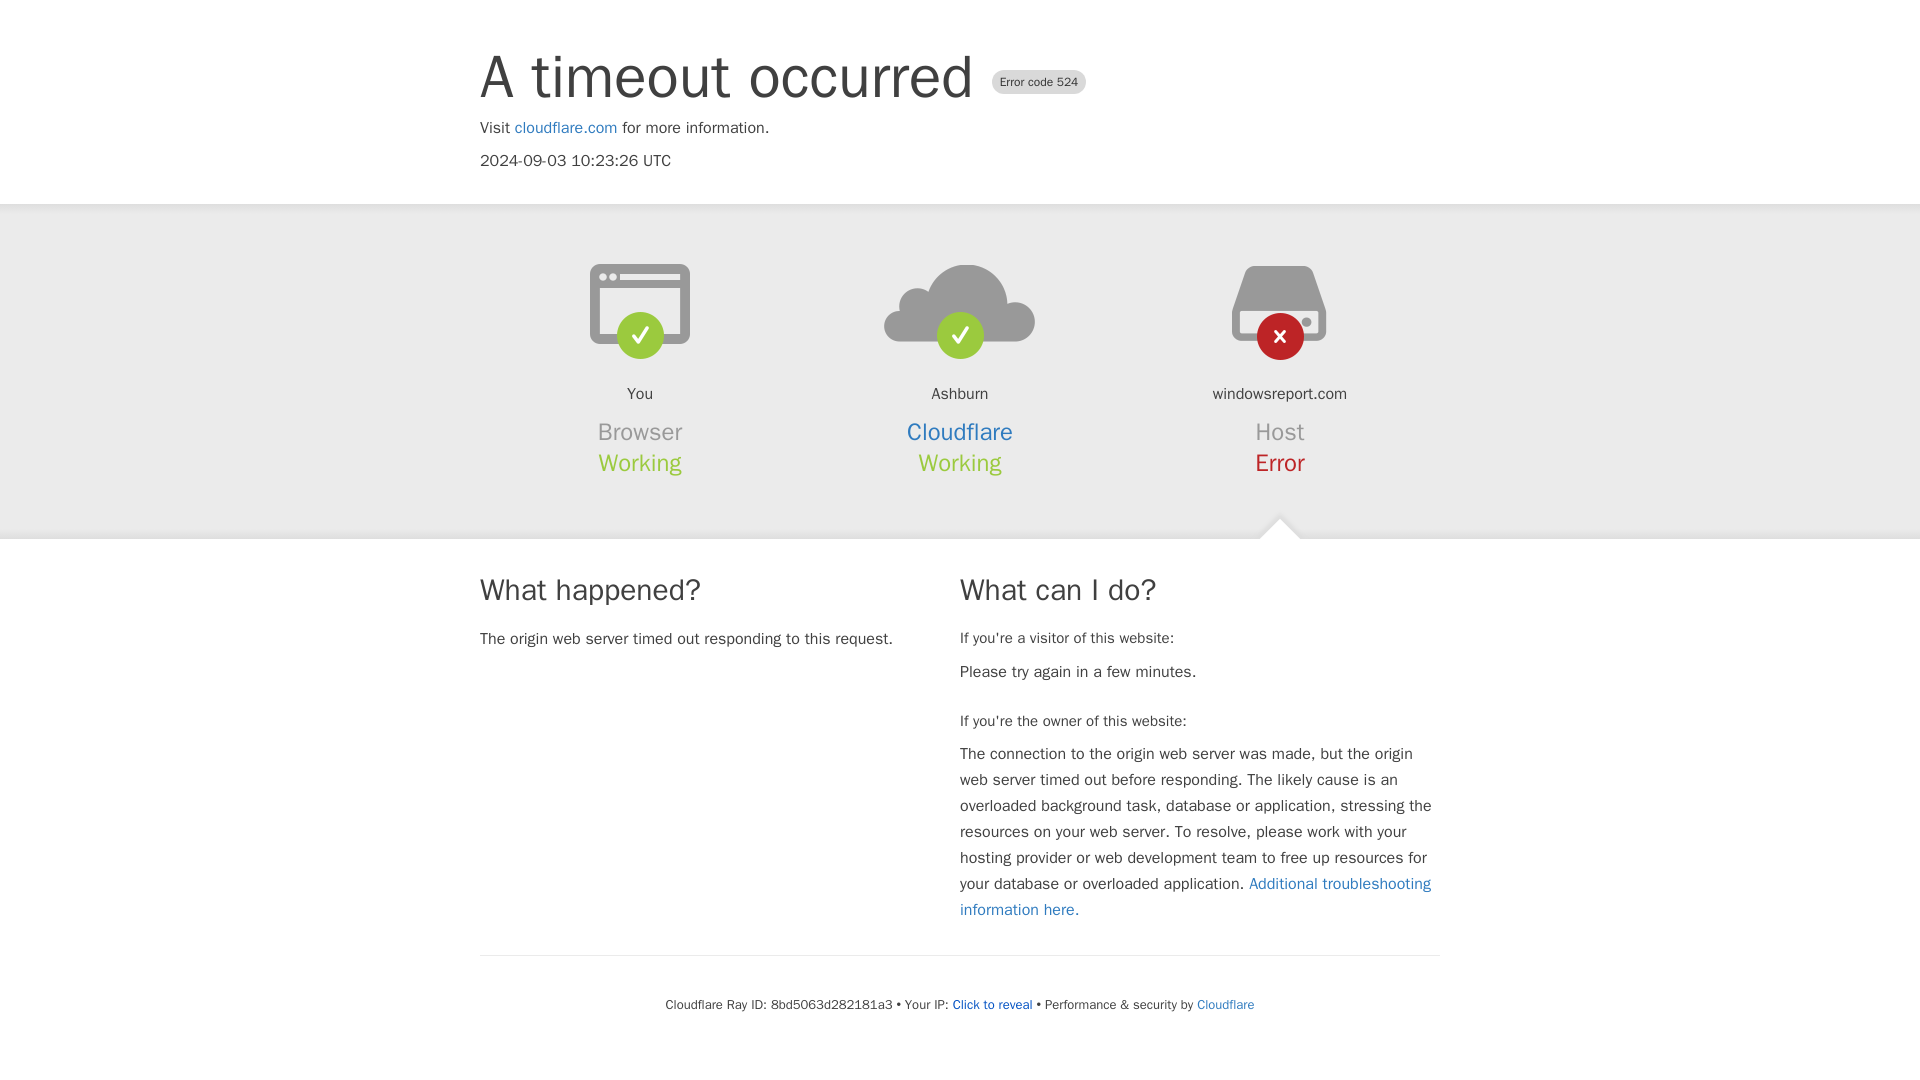 Image resolution: width=1920 pixels, height=1080 pixels. What do you see at coordinates (960, 432) in the screenshot?
I see `Cloudflare` at bounding box center [960, 432].